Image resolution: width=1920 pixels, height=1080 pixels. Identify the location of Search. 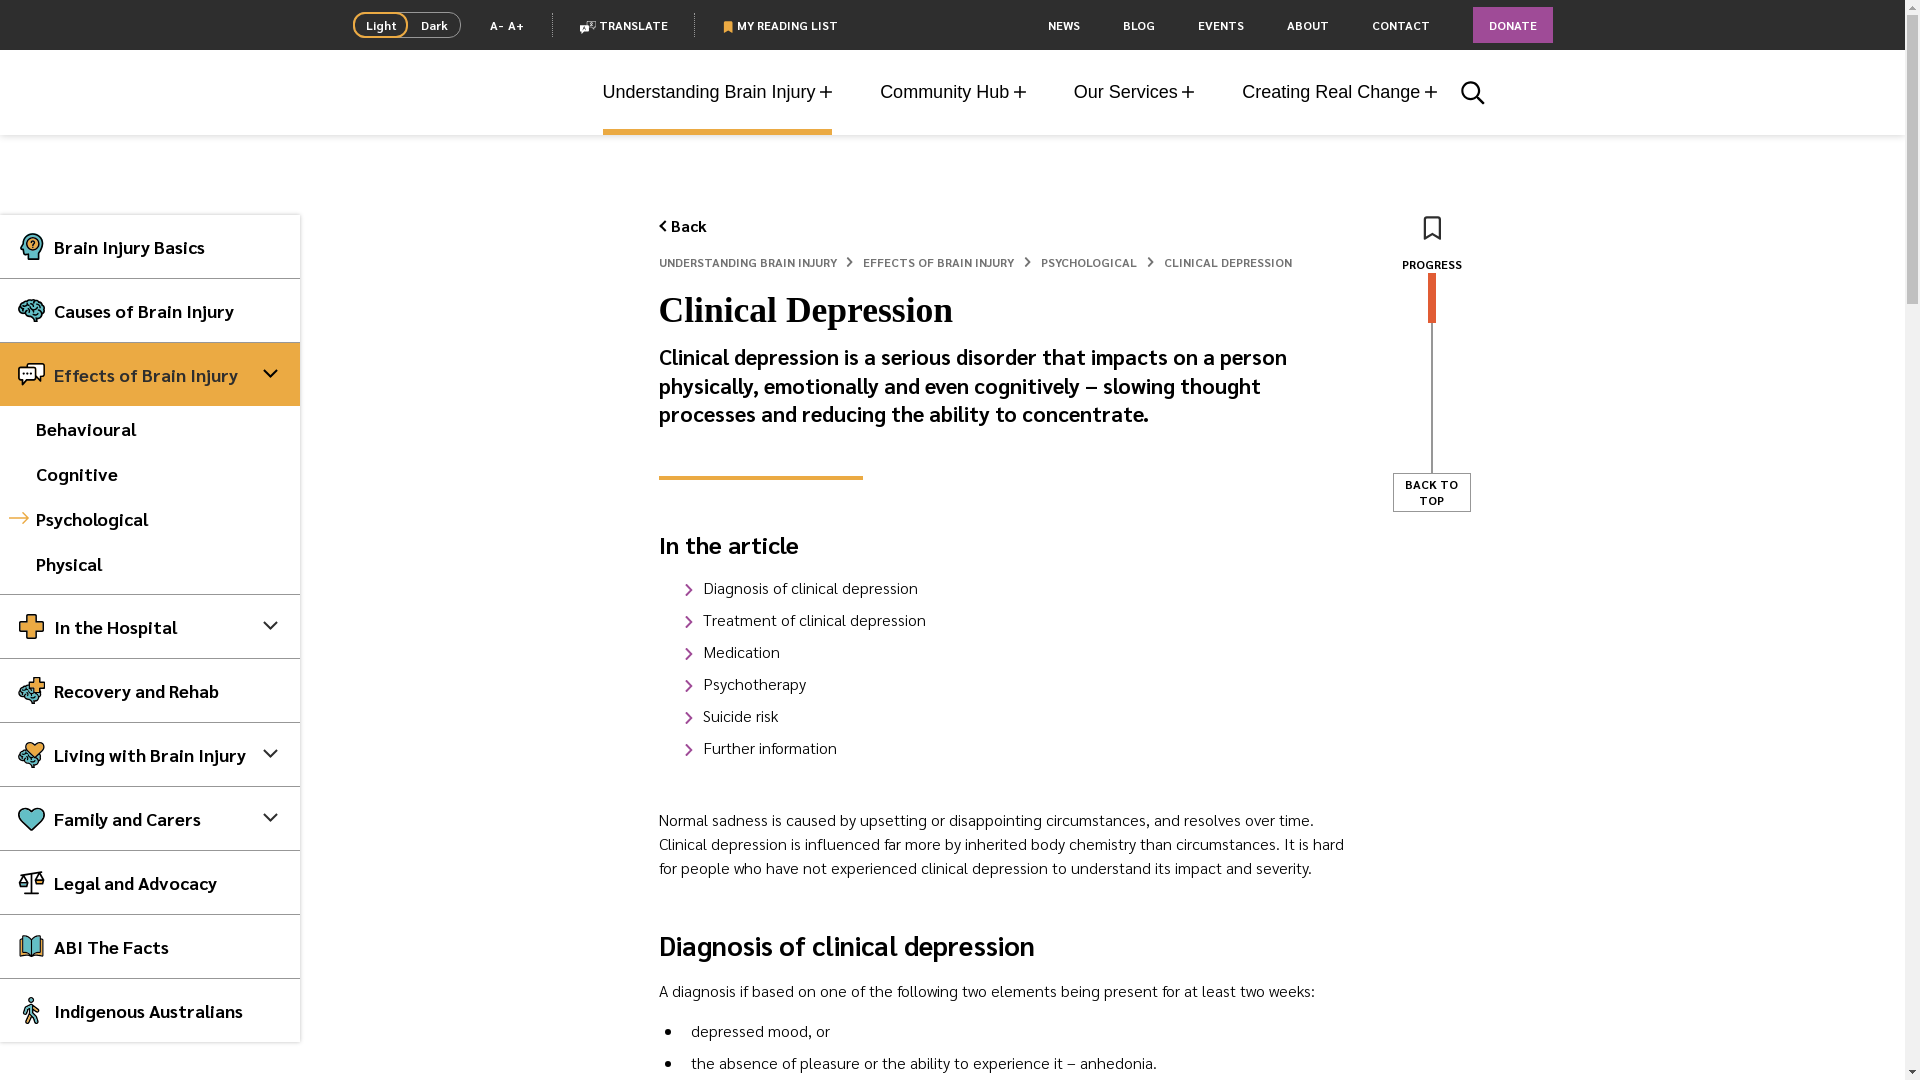
(1473, 90).